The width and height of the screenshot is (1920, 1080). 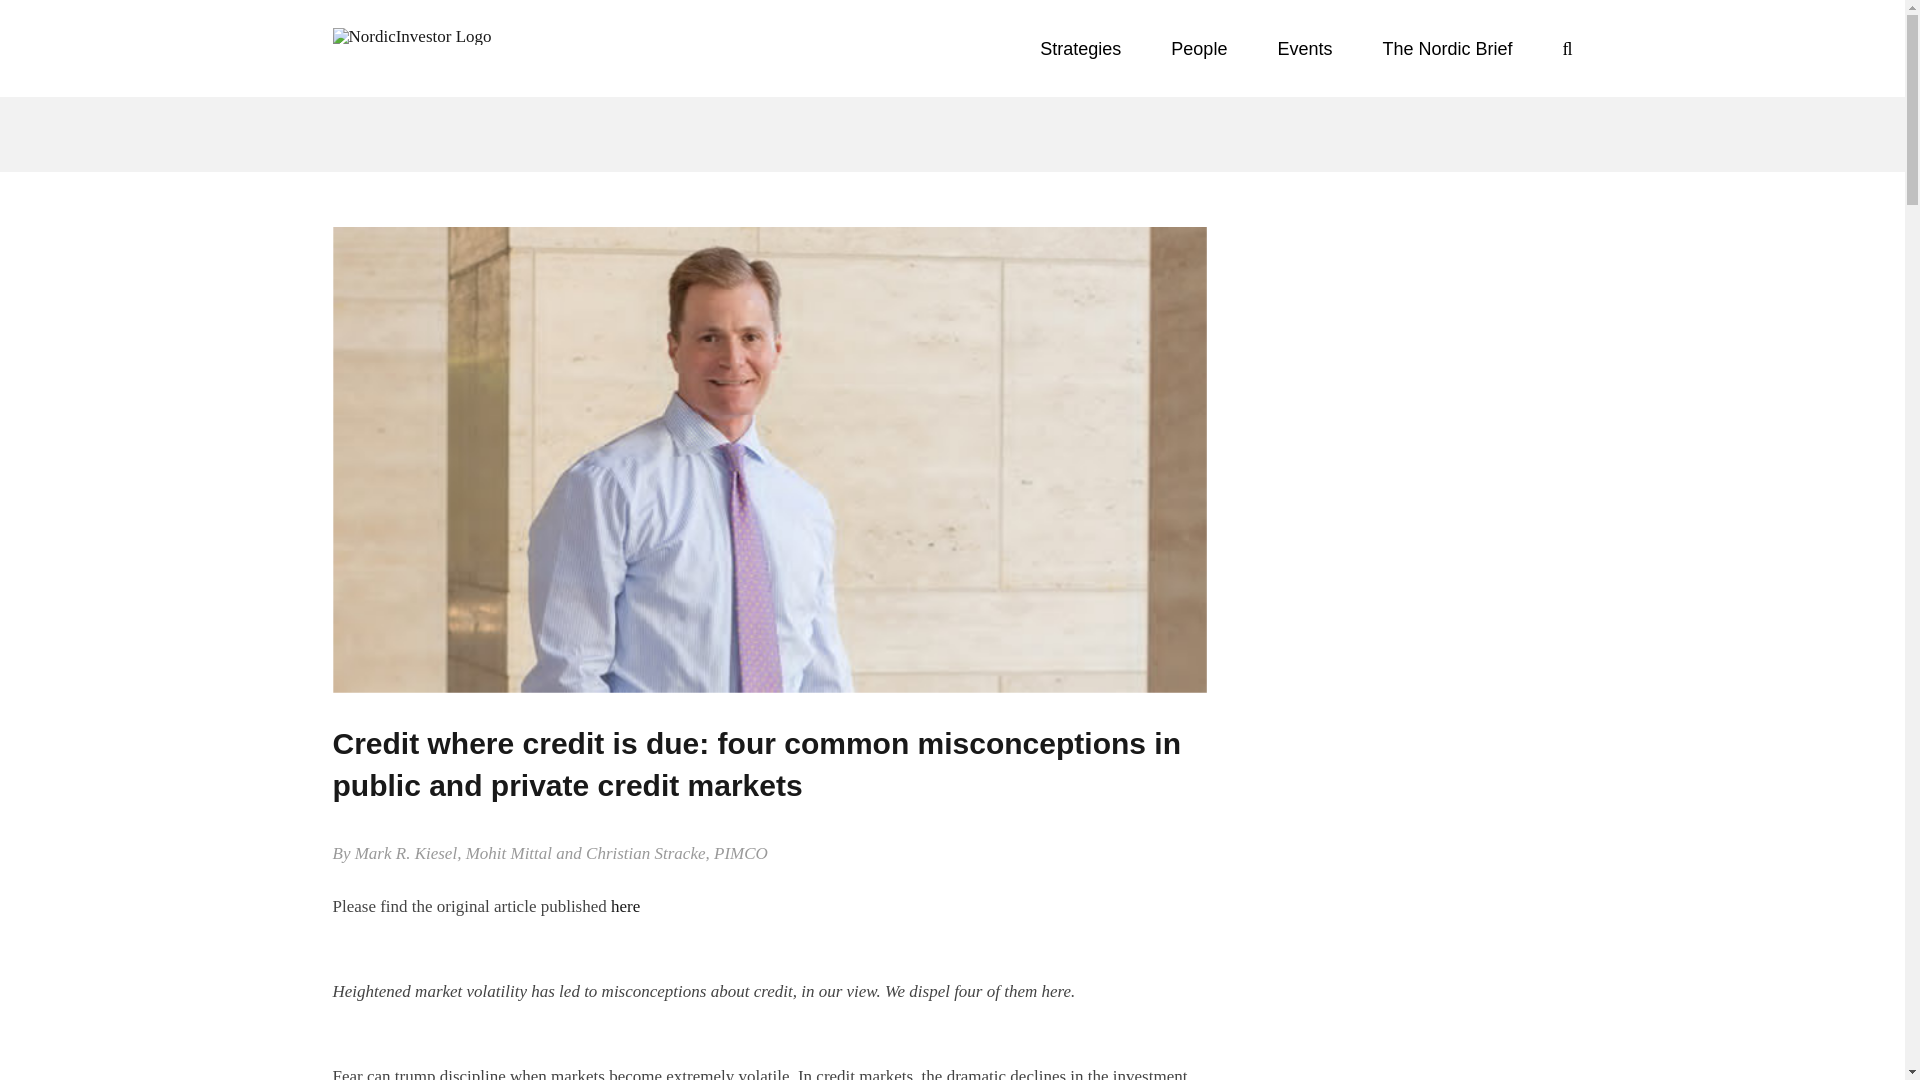 I want to click on here, so click(x=624, y=906).